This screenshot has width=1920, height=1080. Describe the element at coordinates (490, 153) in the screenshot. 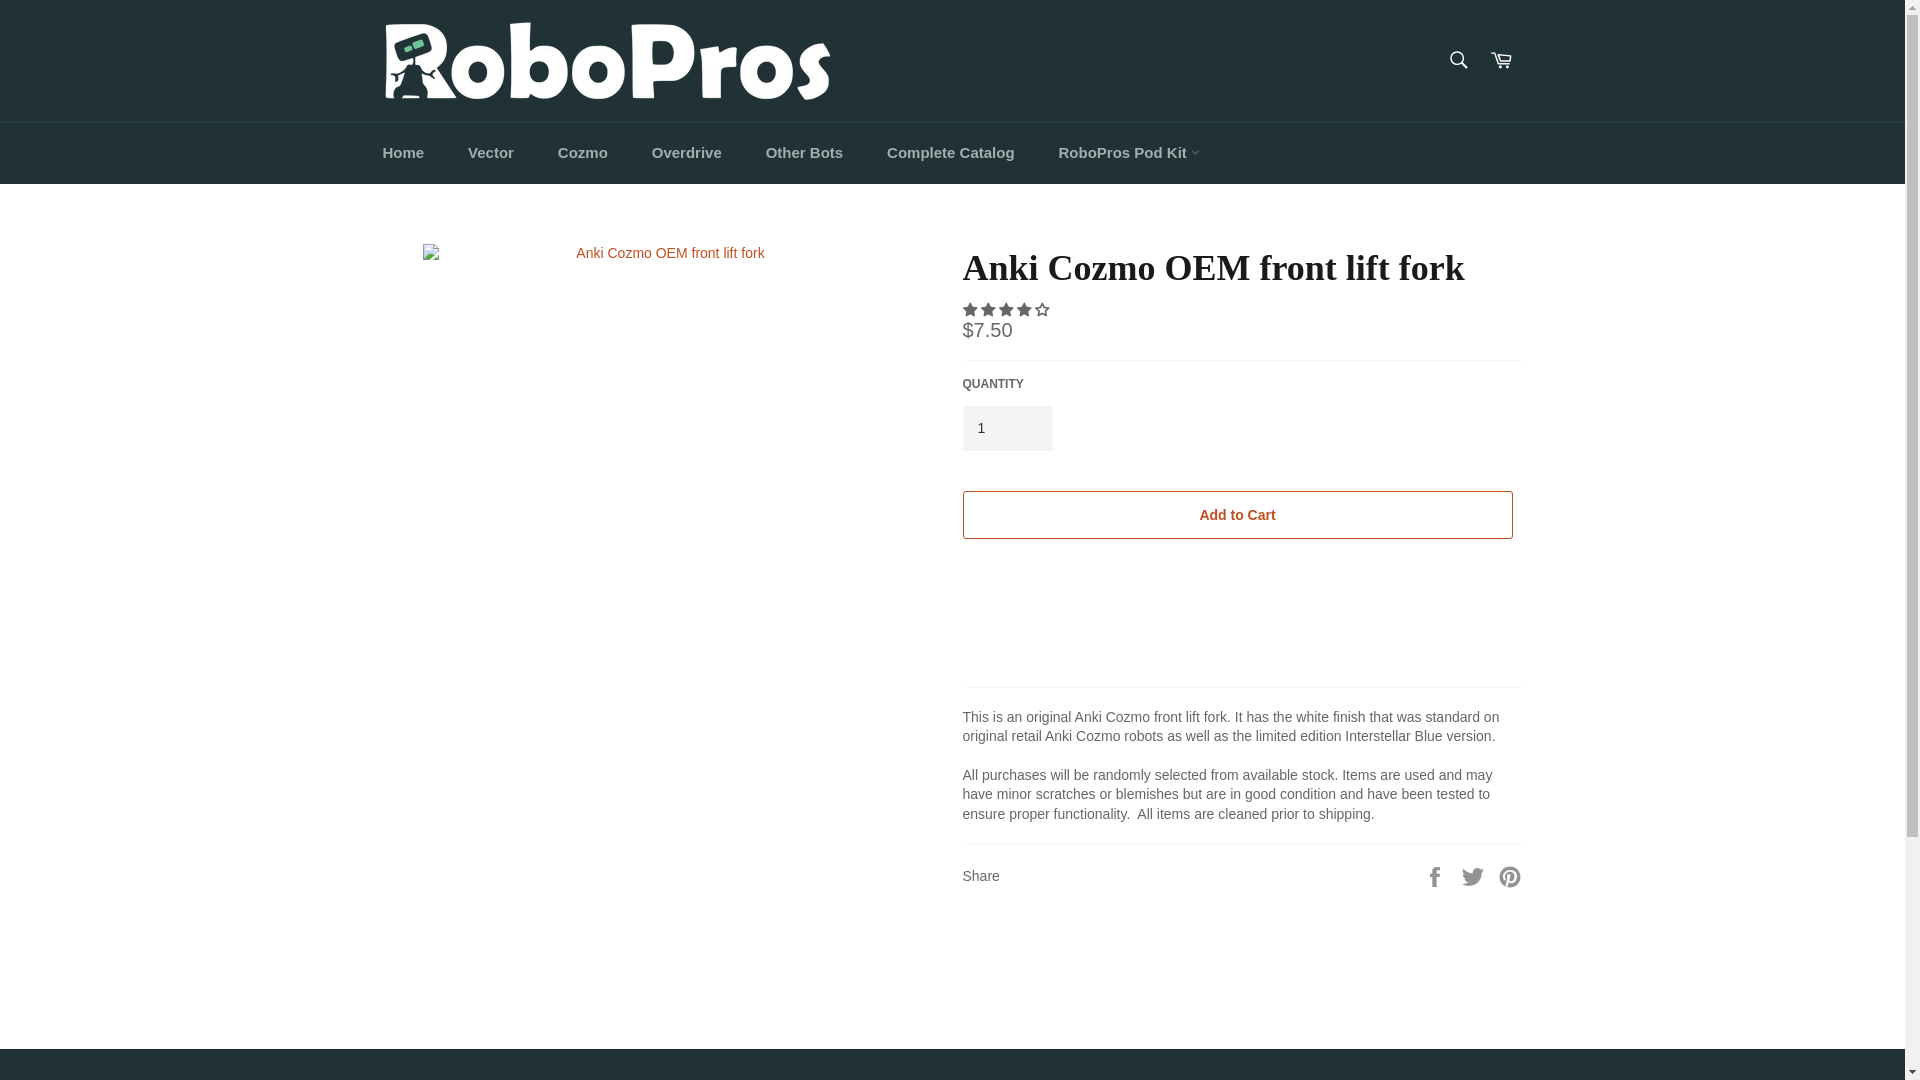

I see `Vector` at that location.